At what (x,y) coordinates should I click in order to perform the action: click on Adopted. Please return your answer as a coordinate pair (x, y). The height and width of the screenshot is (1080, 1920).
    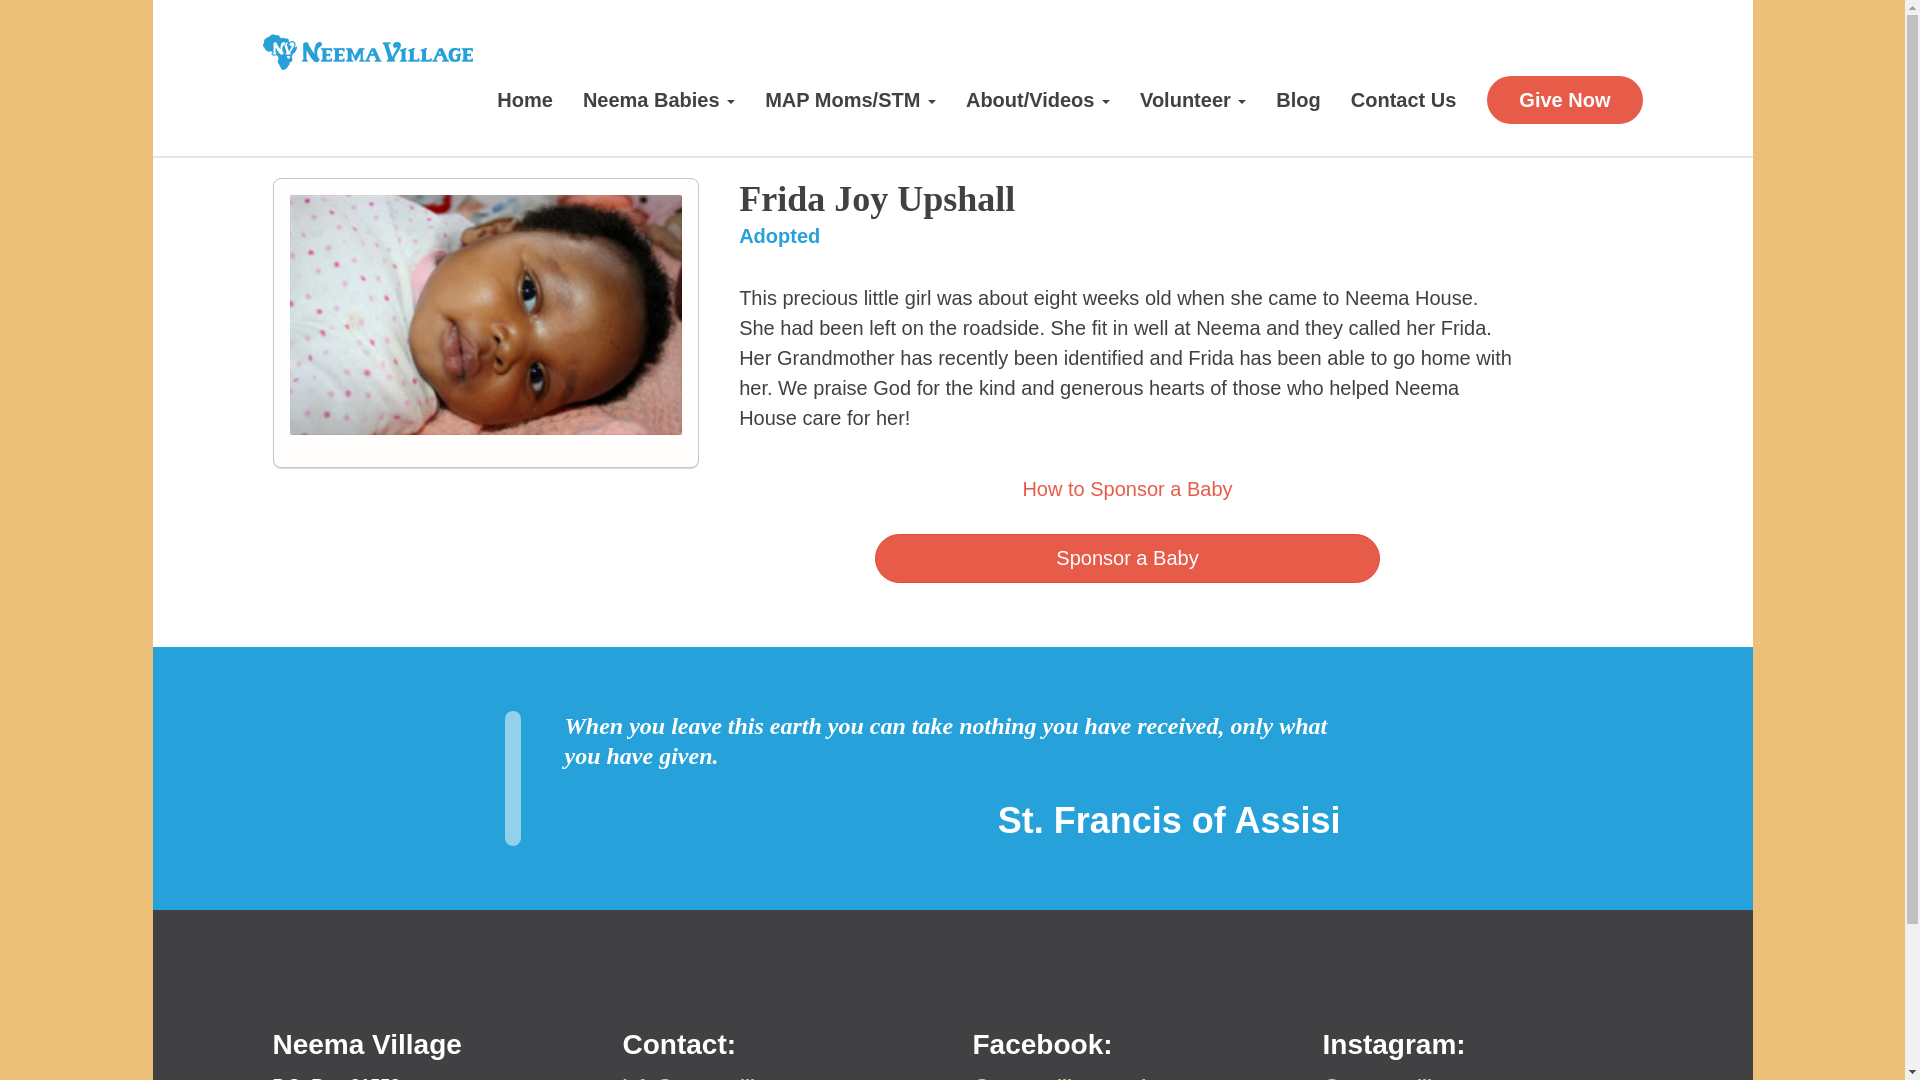
    Looking at the image, I should click on (779, 236).